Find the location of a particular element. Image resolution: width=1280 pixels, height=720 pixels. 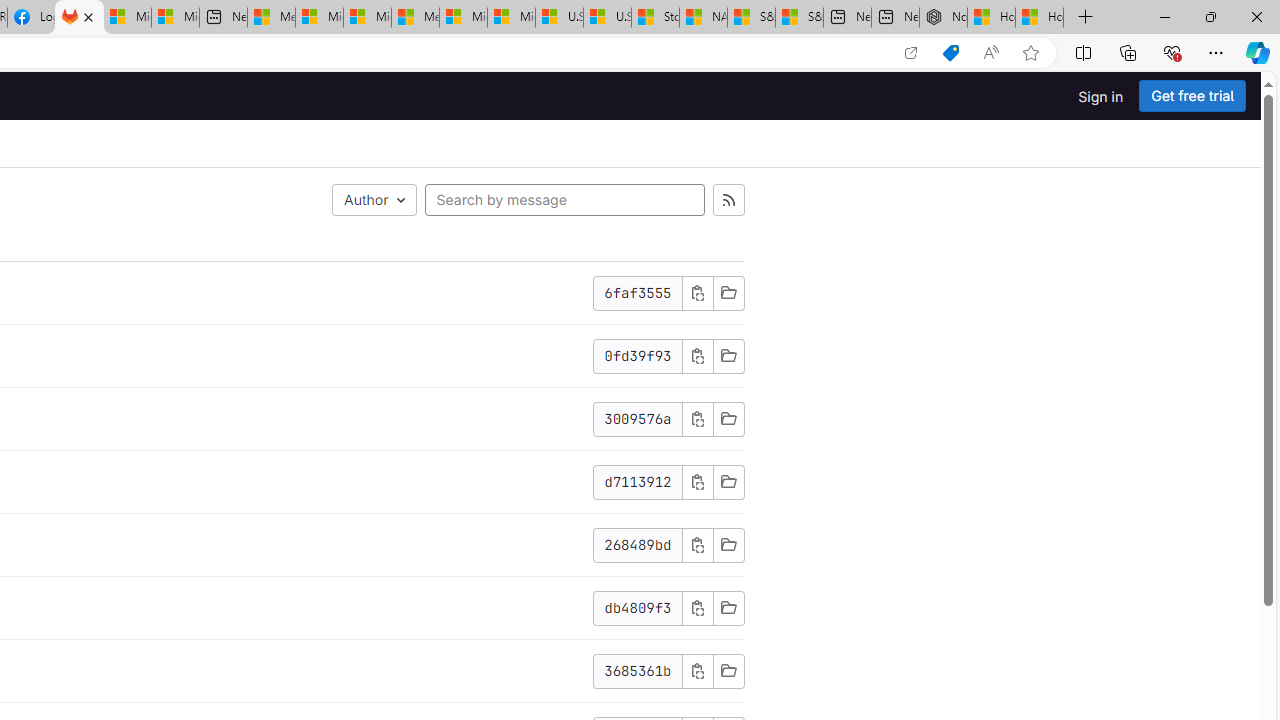

Microsoft account | Home is located at coordinates (367, 18).